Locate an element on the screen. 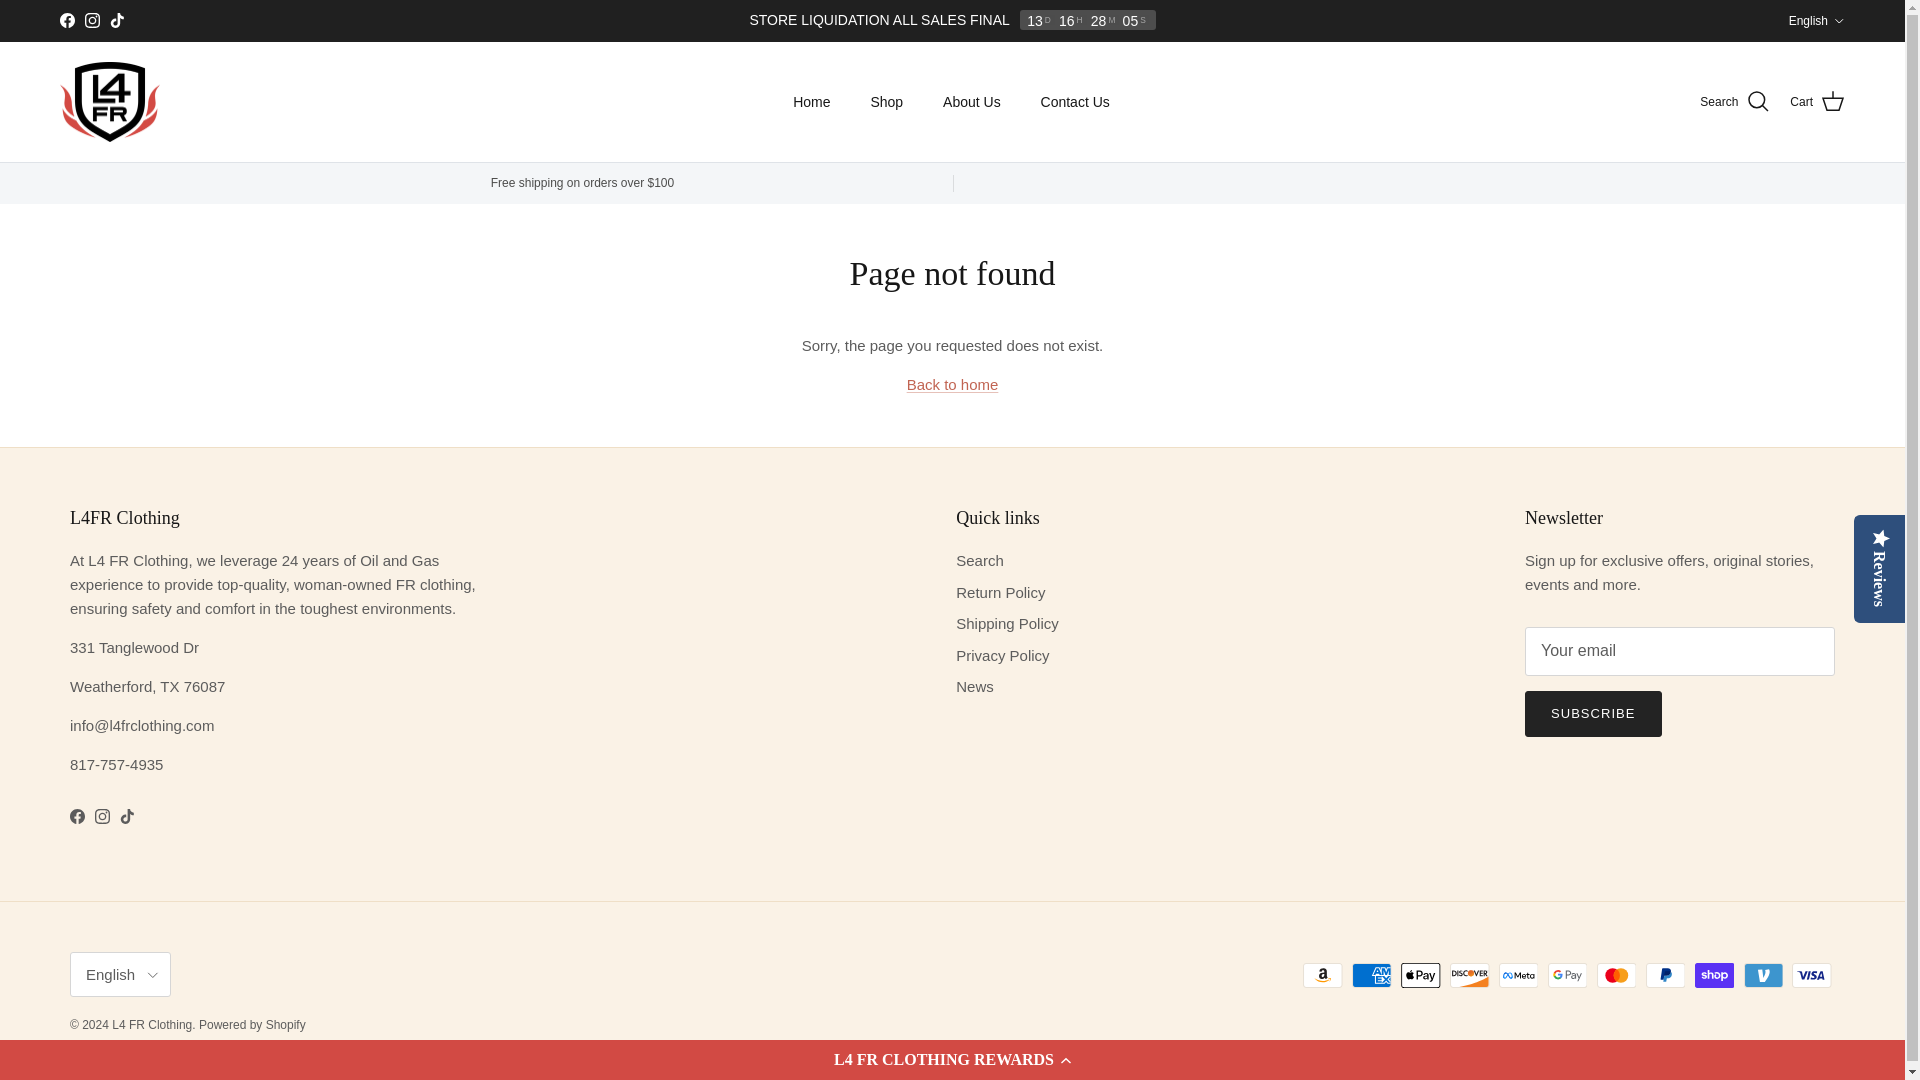 This screenshot has width=1920, height=1080. Facebook is located at coordinates (66, 20).